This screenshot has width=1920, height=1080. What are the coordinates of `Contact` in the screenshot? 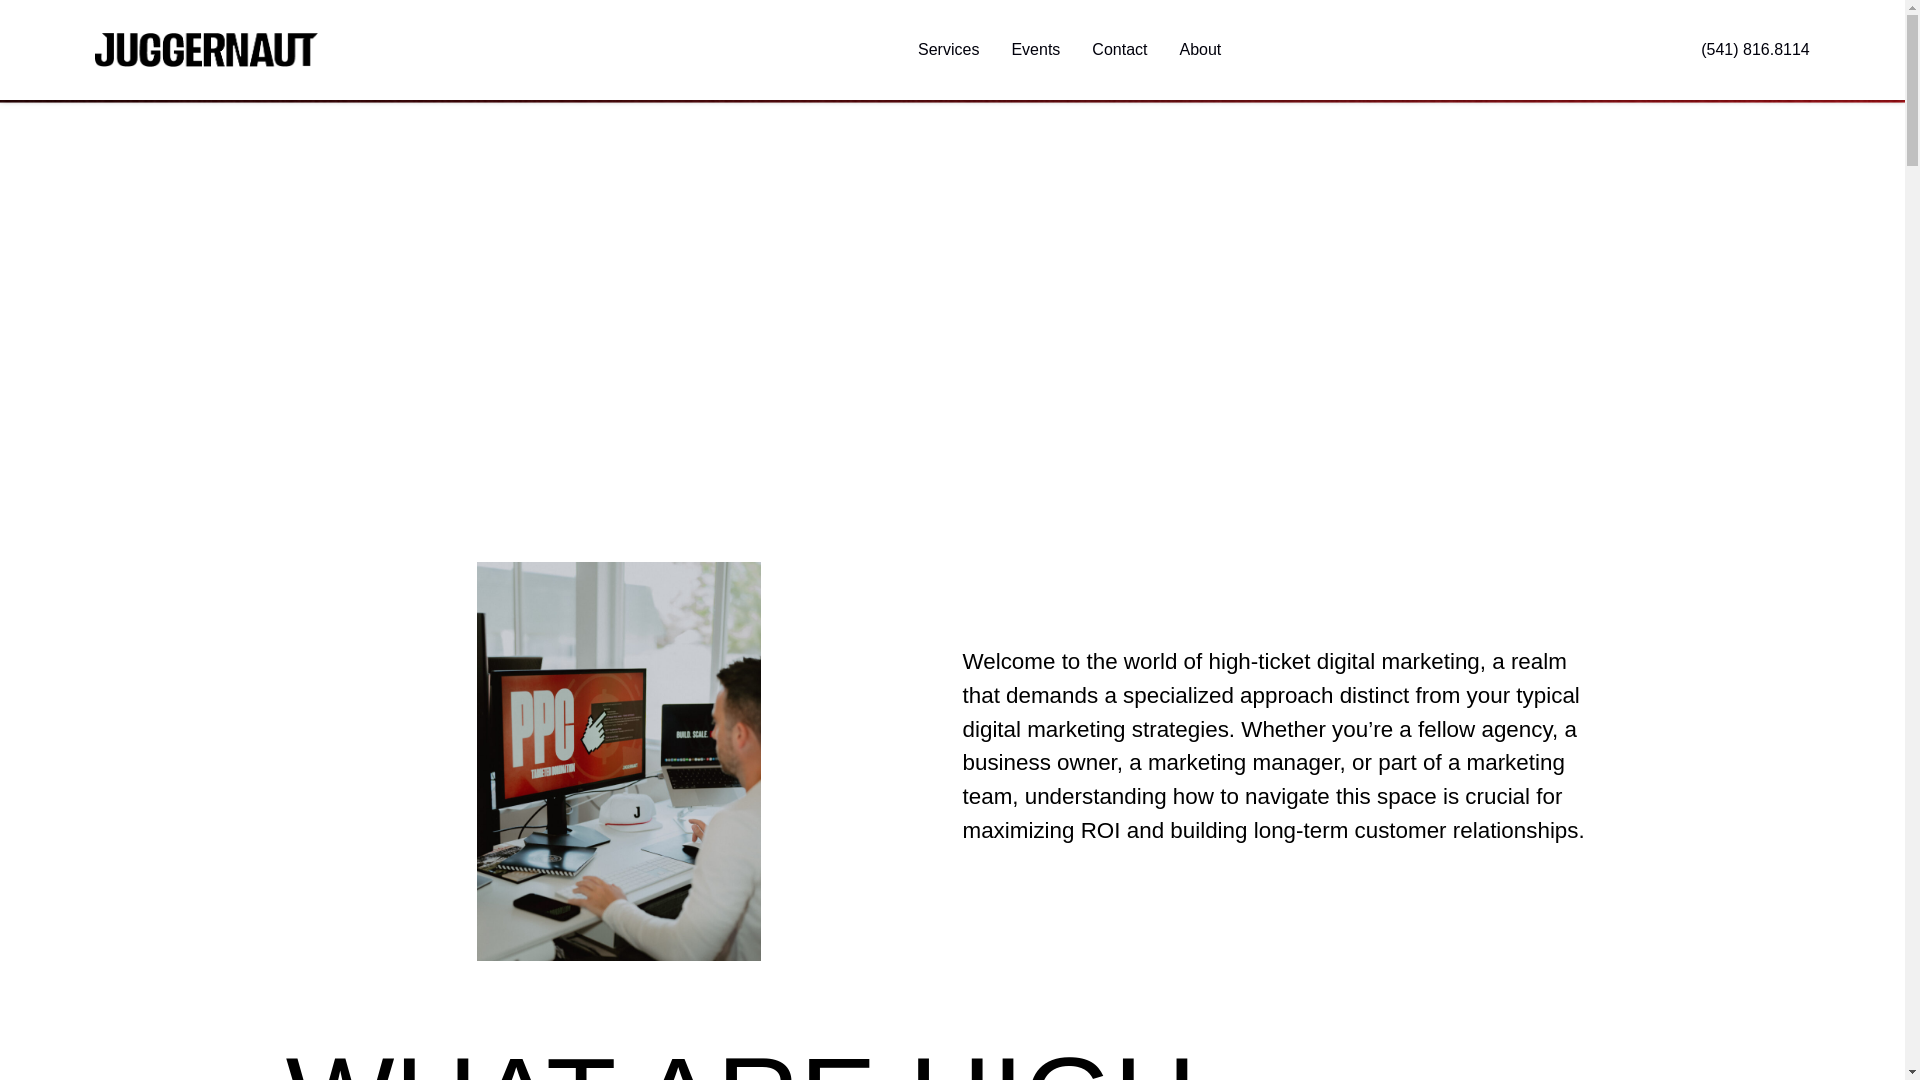 It's located at (1119, 49).